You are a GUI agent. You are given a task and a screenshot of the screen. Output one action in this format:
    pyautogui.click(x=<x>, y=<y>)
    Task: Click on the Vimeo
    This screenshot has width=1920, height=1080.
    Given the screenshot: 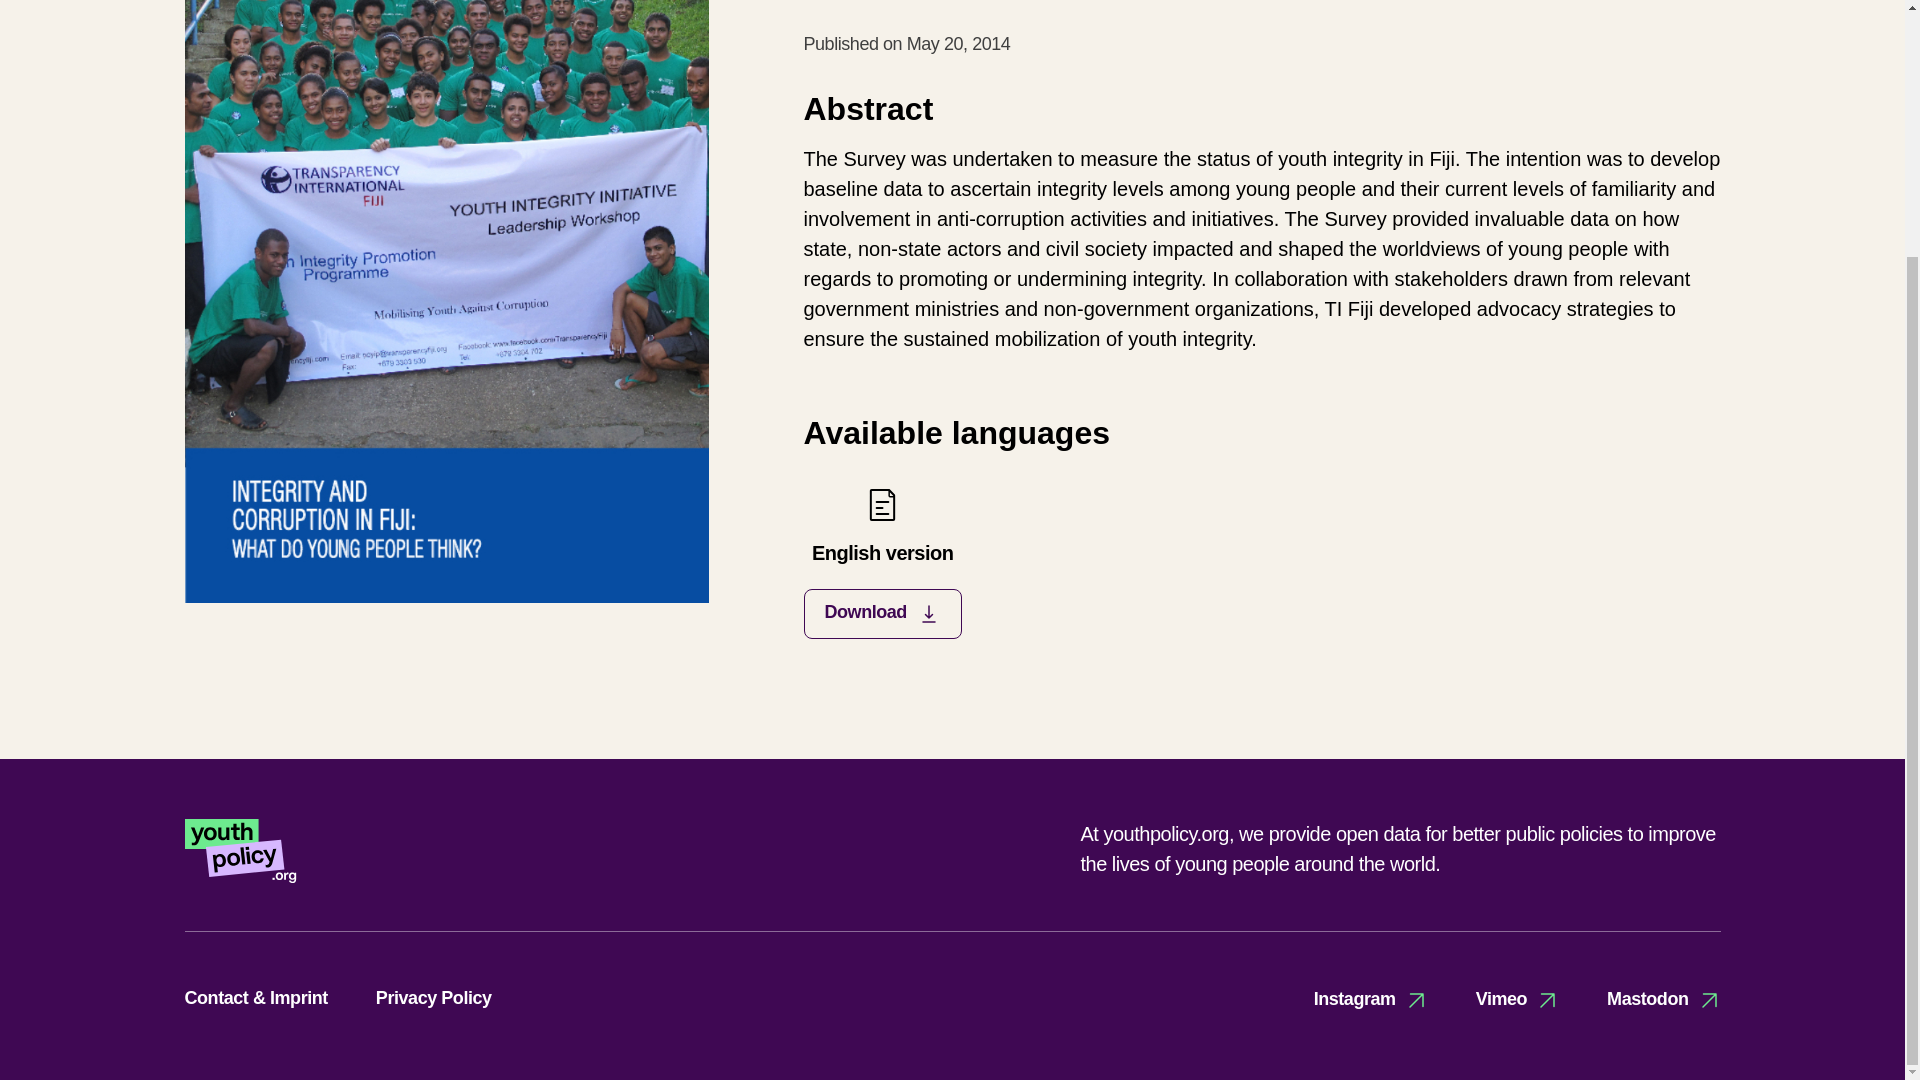 What is the action you would take?
    pyautogui.click(x=434, y=998)
    